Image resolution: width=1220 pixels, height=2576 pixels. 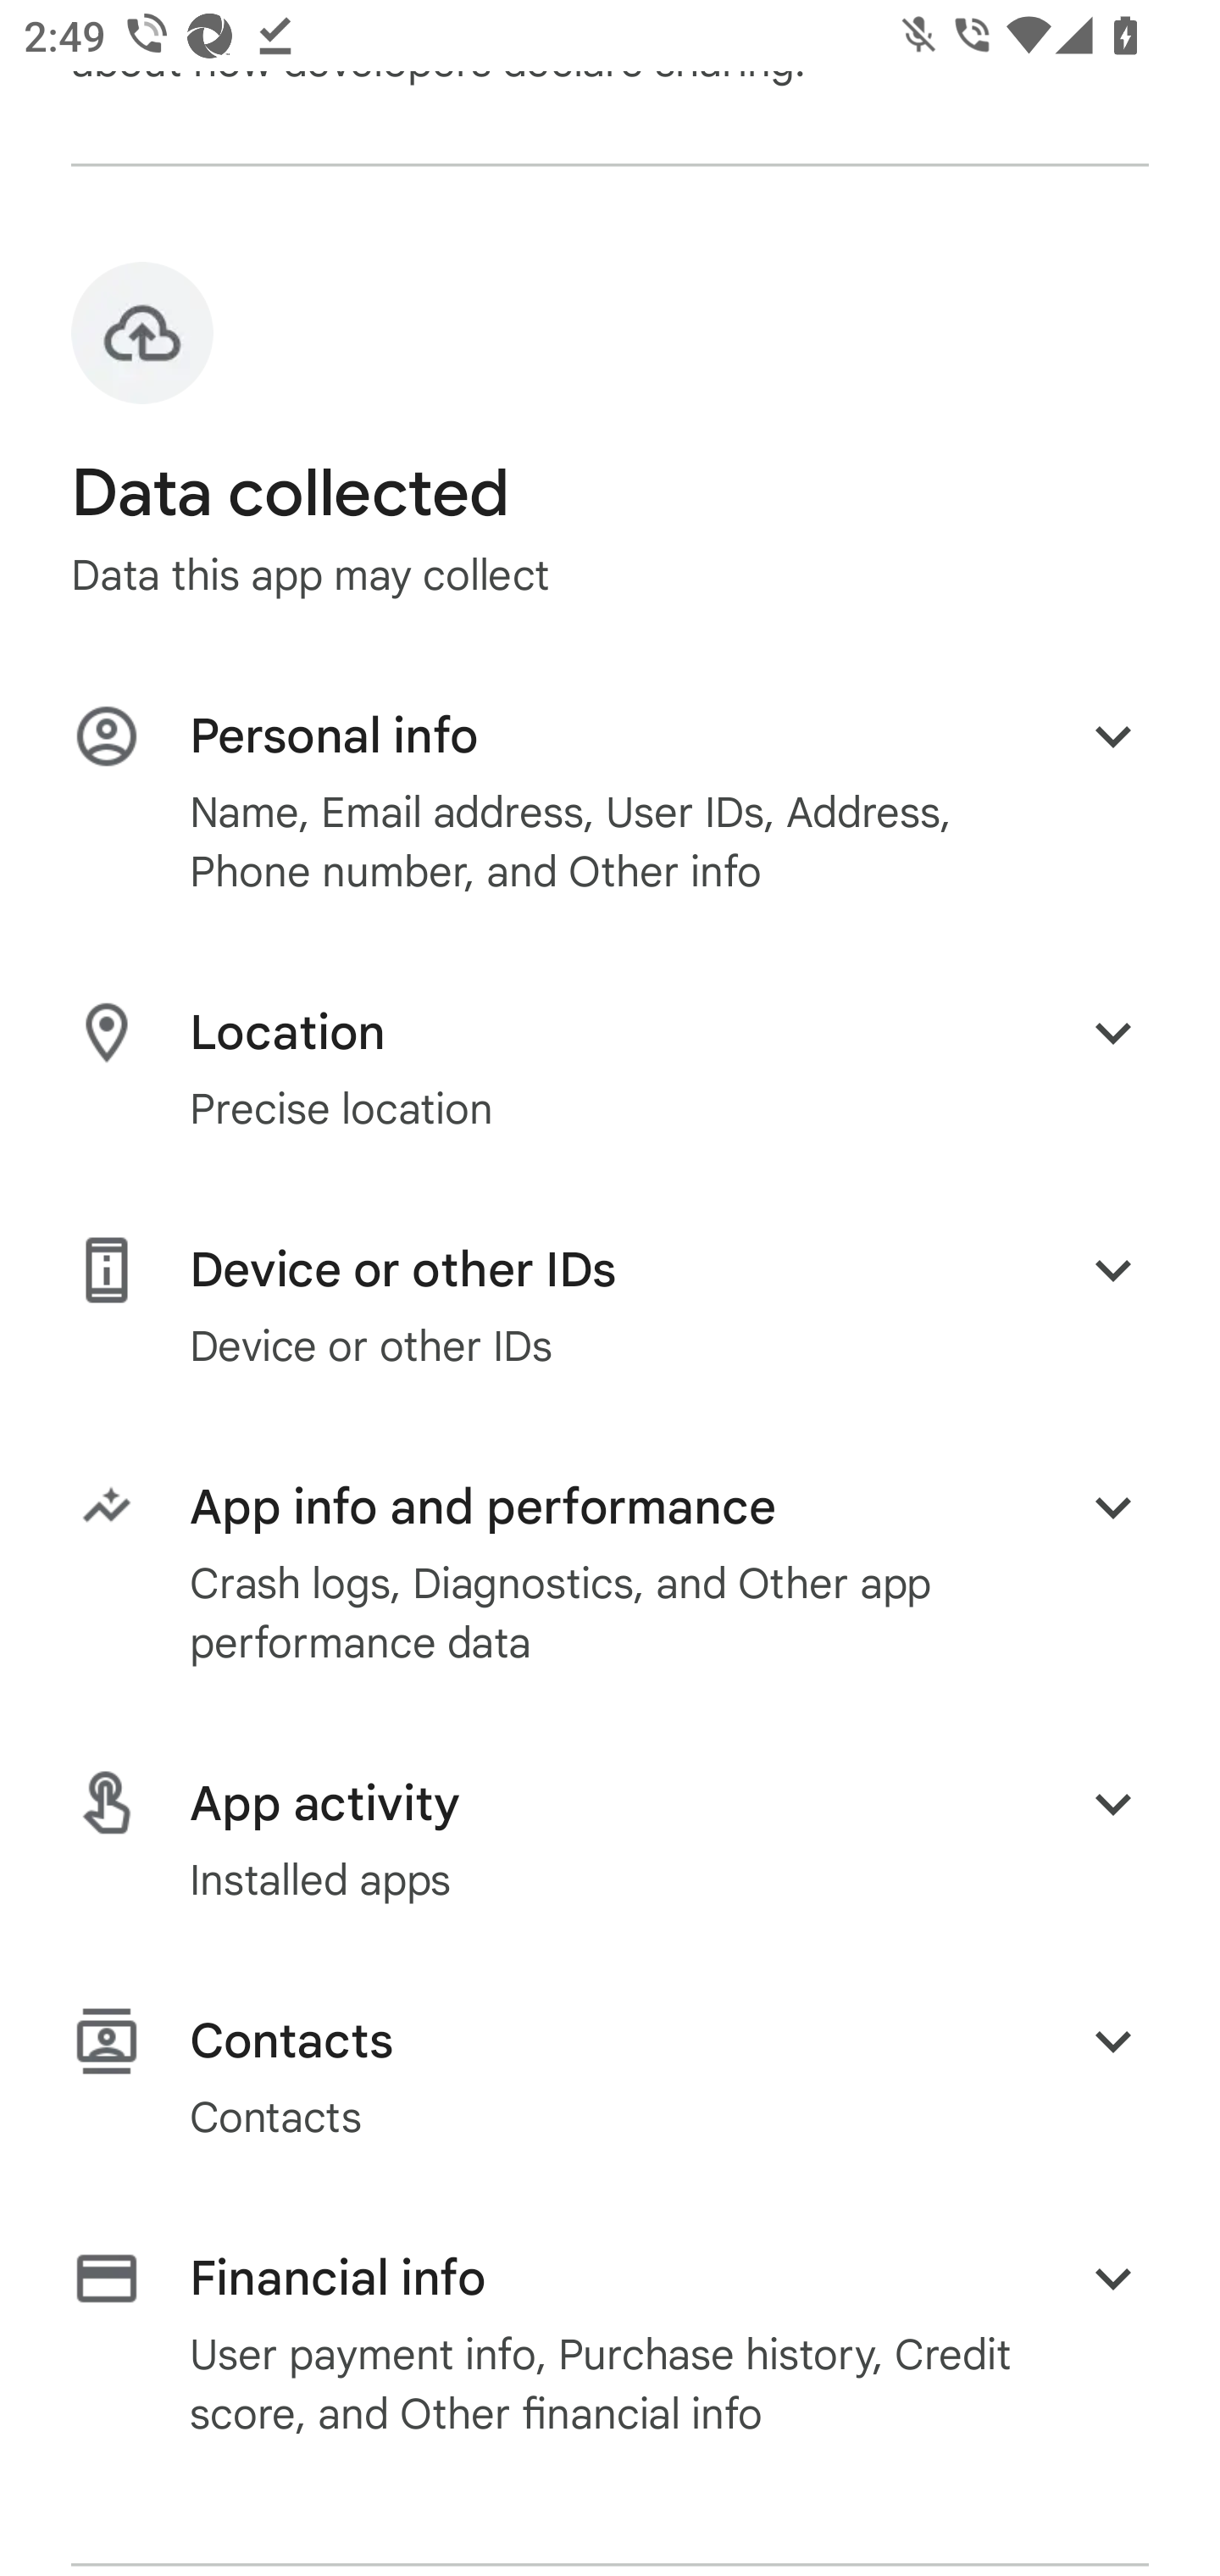 What do you see at coordinates (610, 1068) in the screenshot?
I see `heading Location Precise location Expand button` at bounding box center [610, 1068].